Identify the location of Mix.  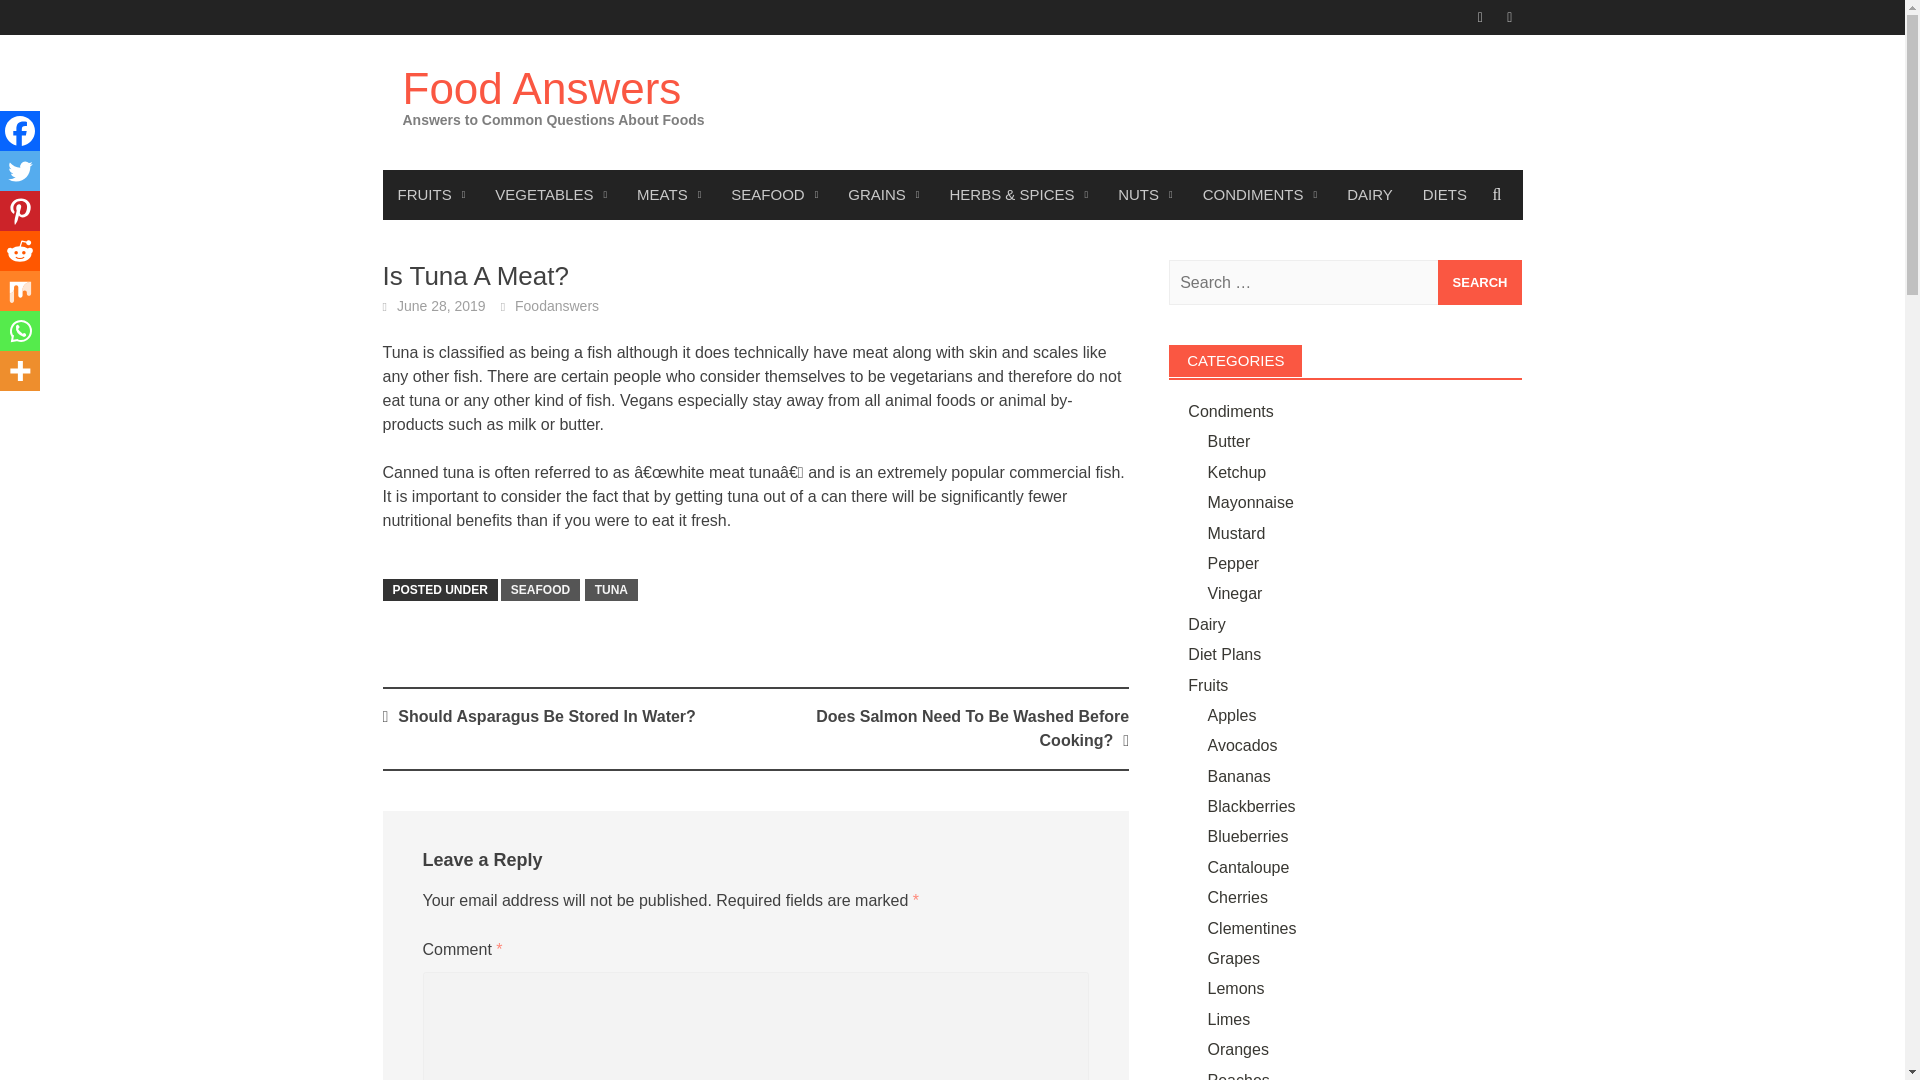
(20, 291).